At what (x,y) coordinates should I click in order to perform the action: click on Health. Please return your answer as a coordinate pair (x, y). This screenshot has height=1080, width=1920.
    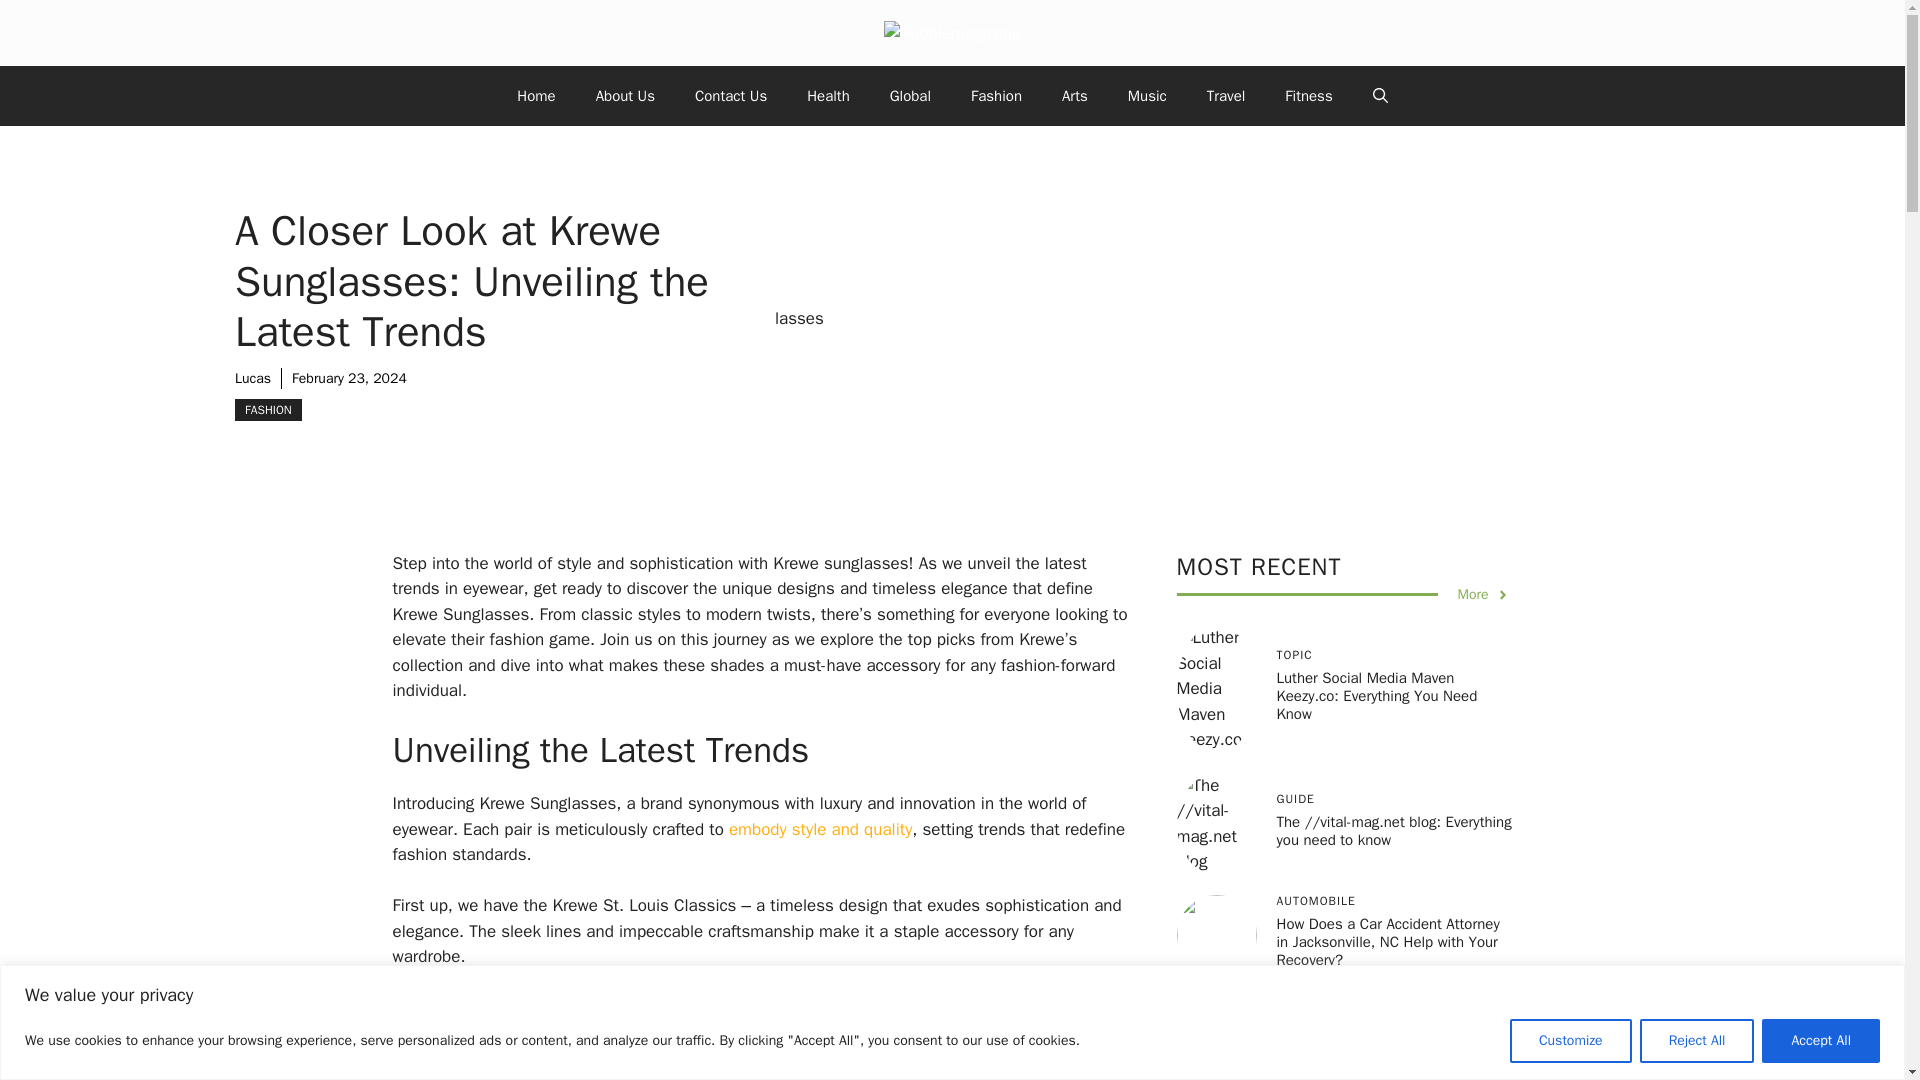
    Looking at the image, I should click on (828, 96).